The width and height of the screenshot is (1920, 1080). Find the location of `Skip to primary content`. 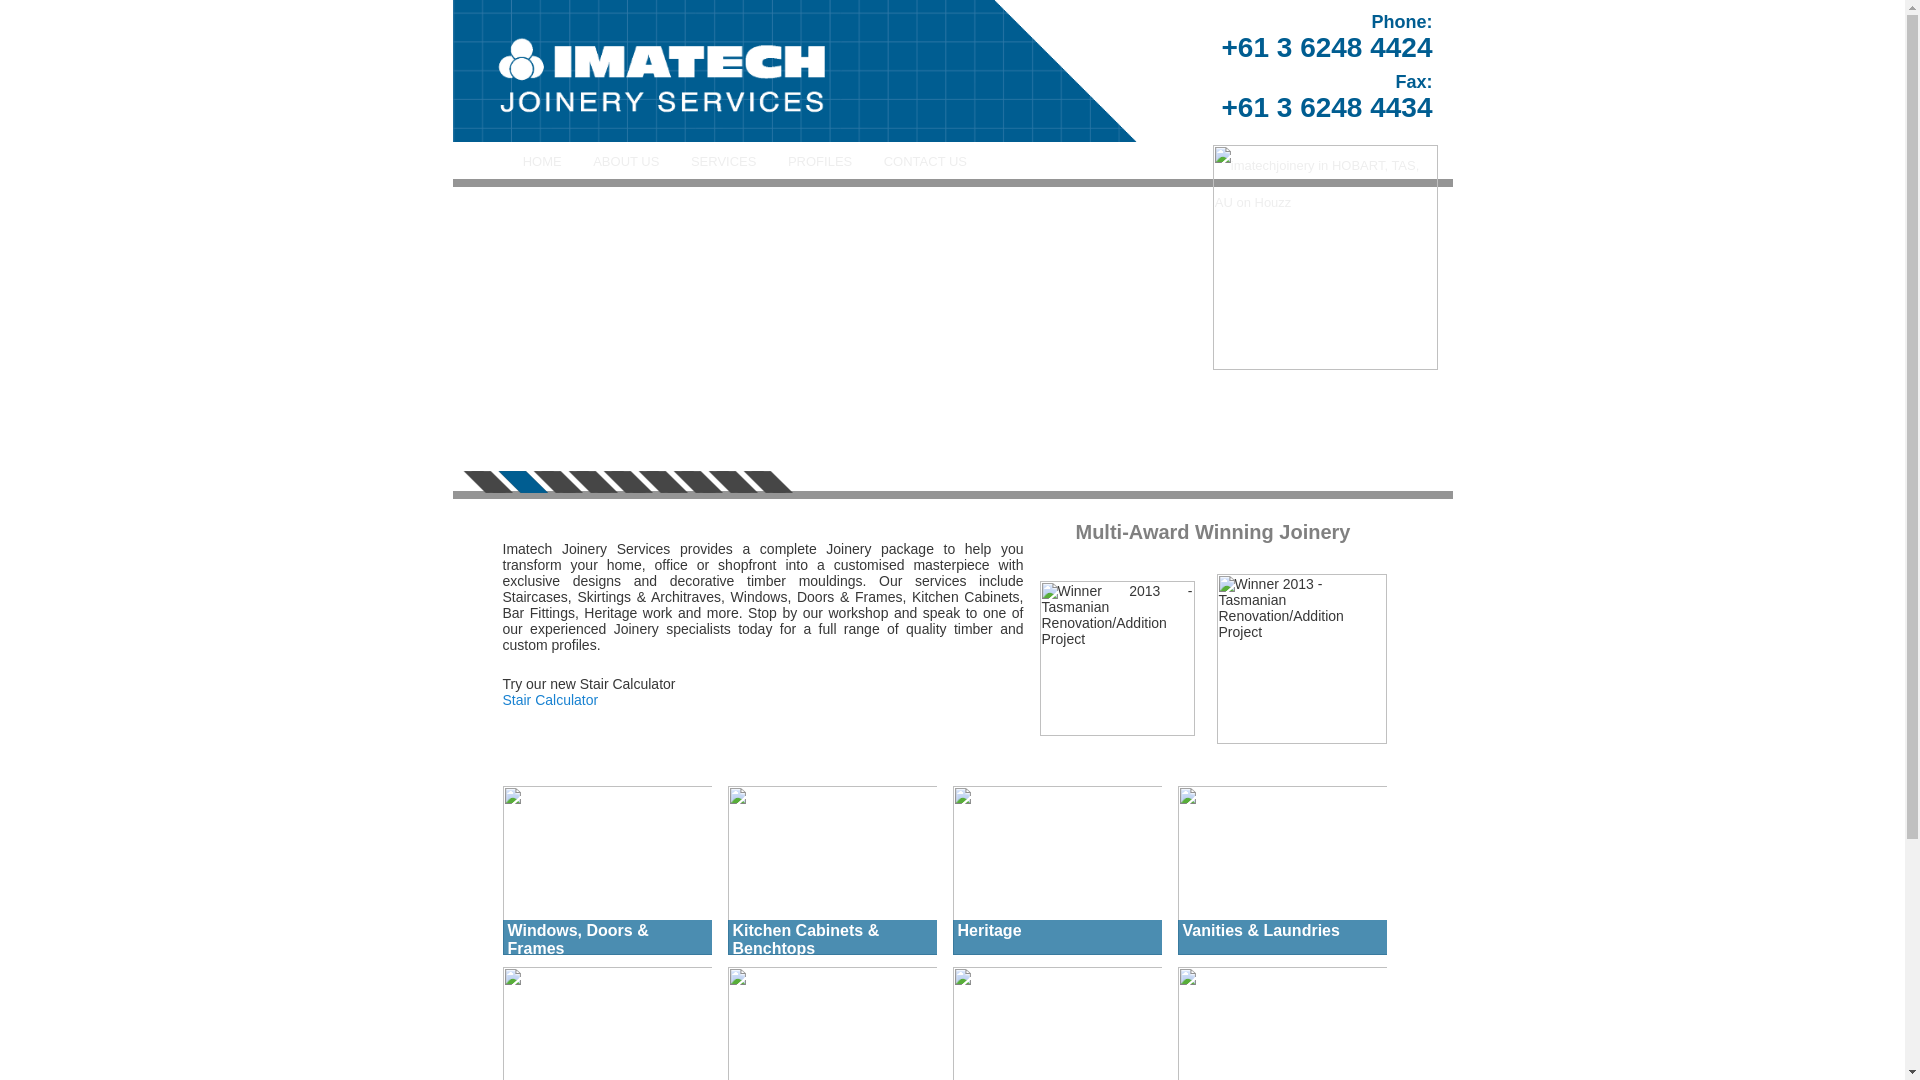

Skip to primary content is located at coordinates (613, 162).